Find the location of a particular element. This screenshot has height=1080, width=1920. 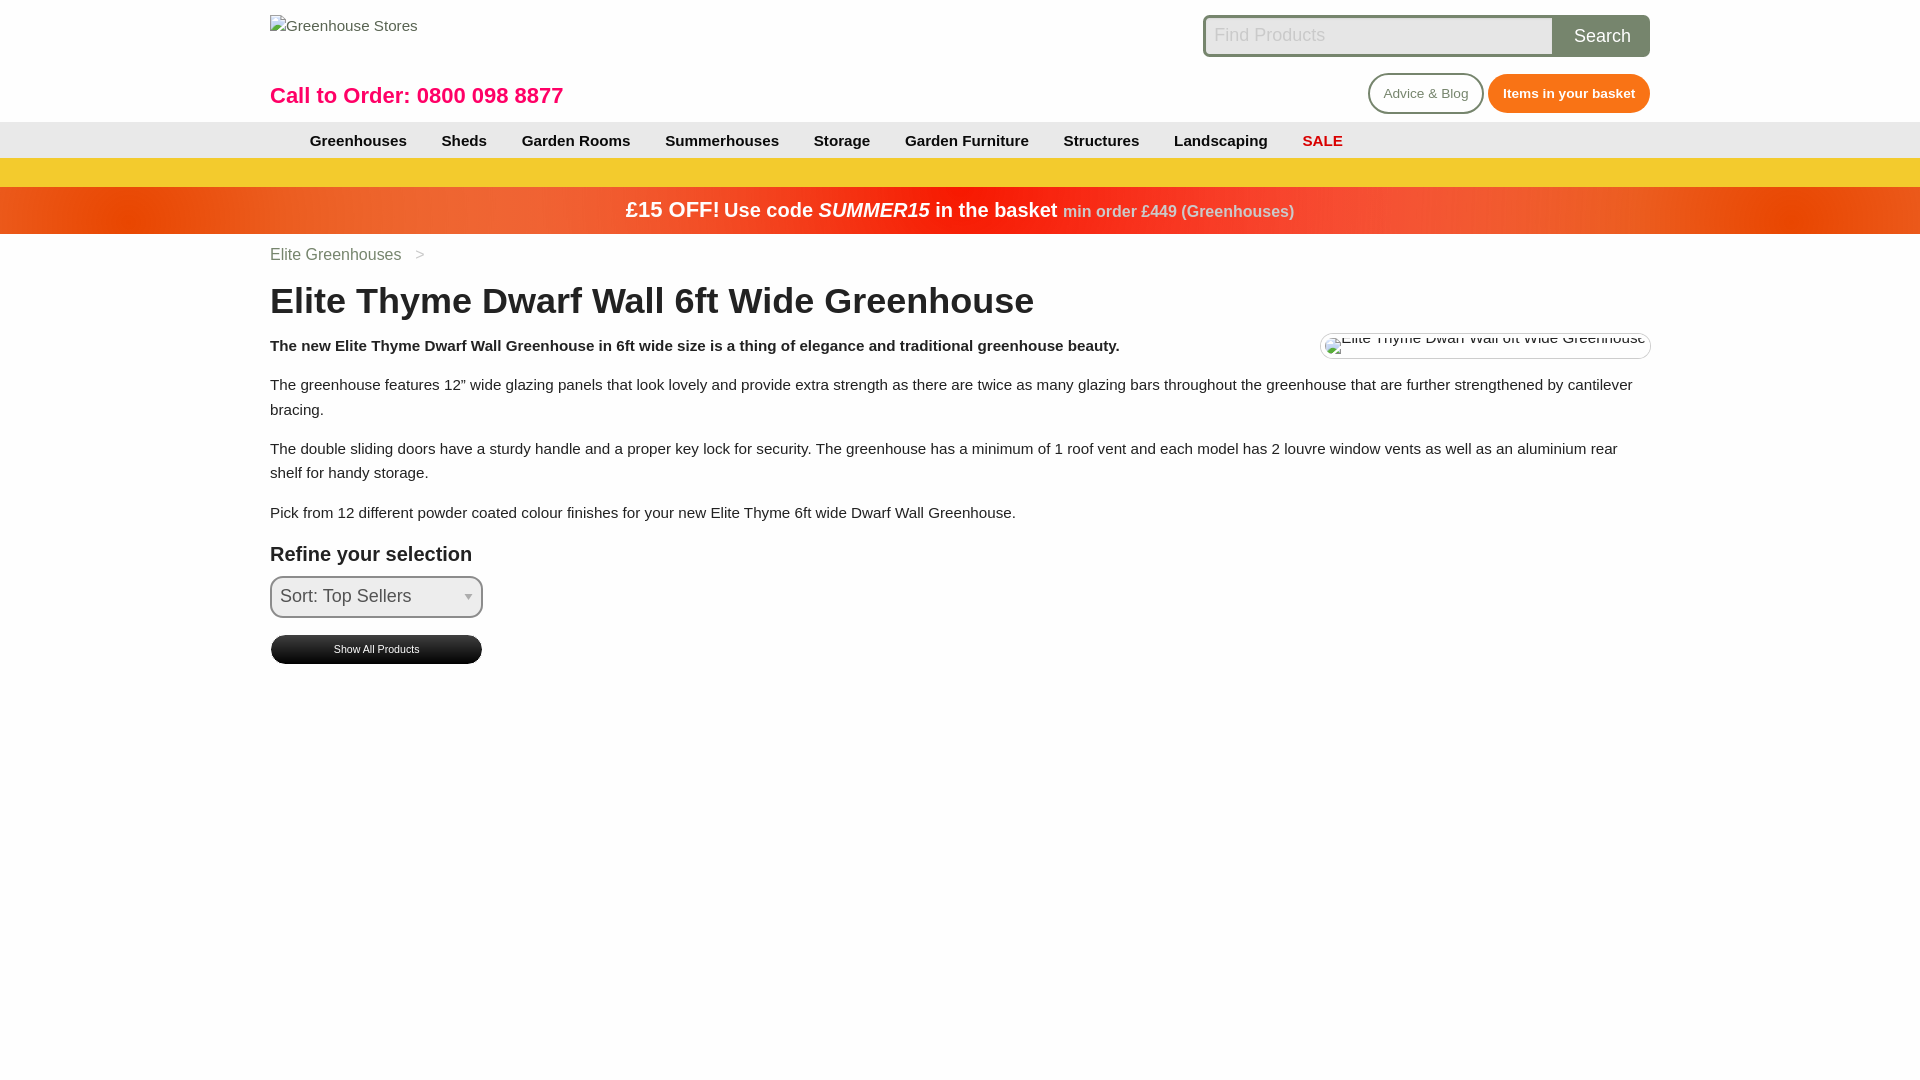

Summerhouses is located at coordinates (722, 140).